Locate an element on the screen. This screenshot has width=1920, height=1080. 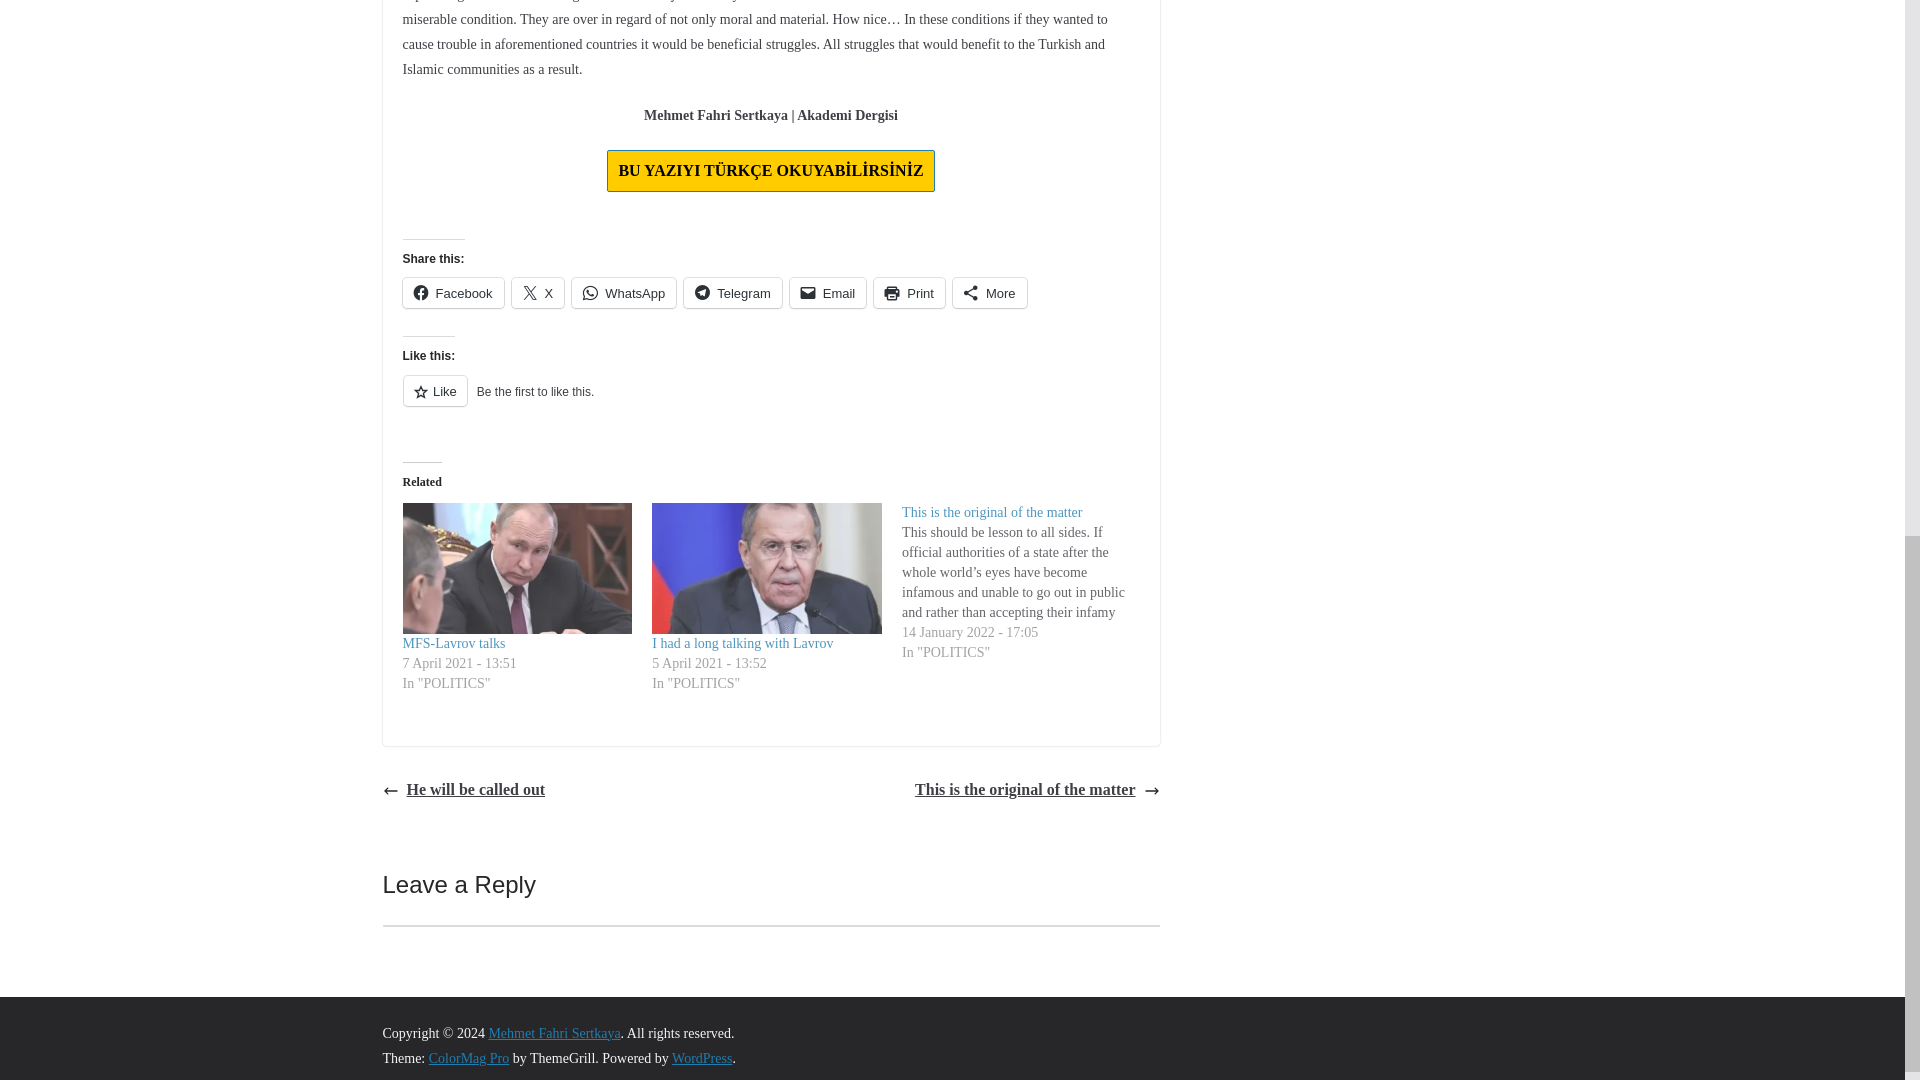
This is the original of the matter is located at coordinates (992, 512).